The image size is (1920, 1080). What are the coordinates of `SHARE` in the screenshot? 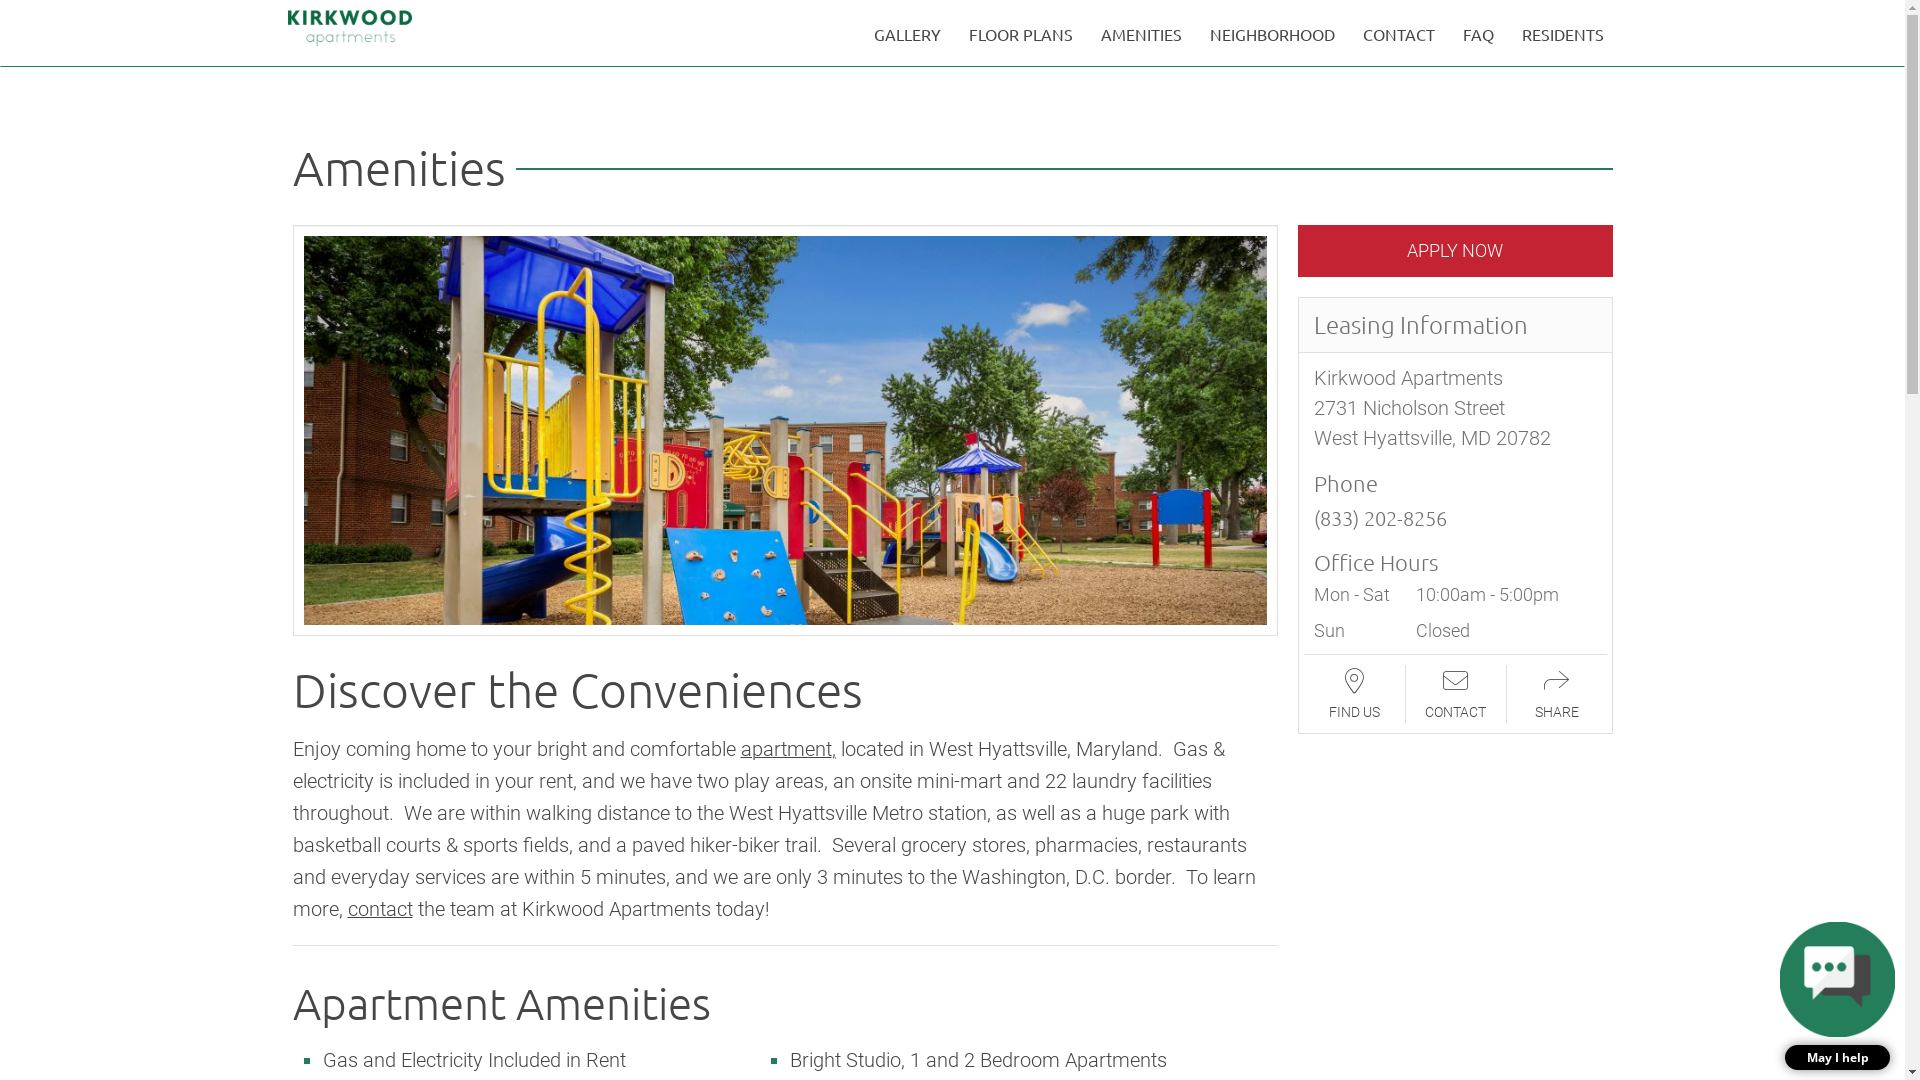 It's located at (1556, 694).